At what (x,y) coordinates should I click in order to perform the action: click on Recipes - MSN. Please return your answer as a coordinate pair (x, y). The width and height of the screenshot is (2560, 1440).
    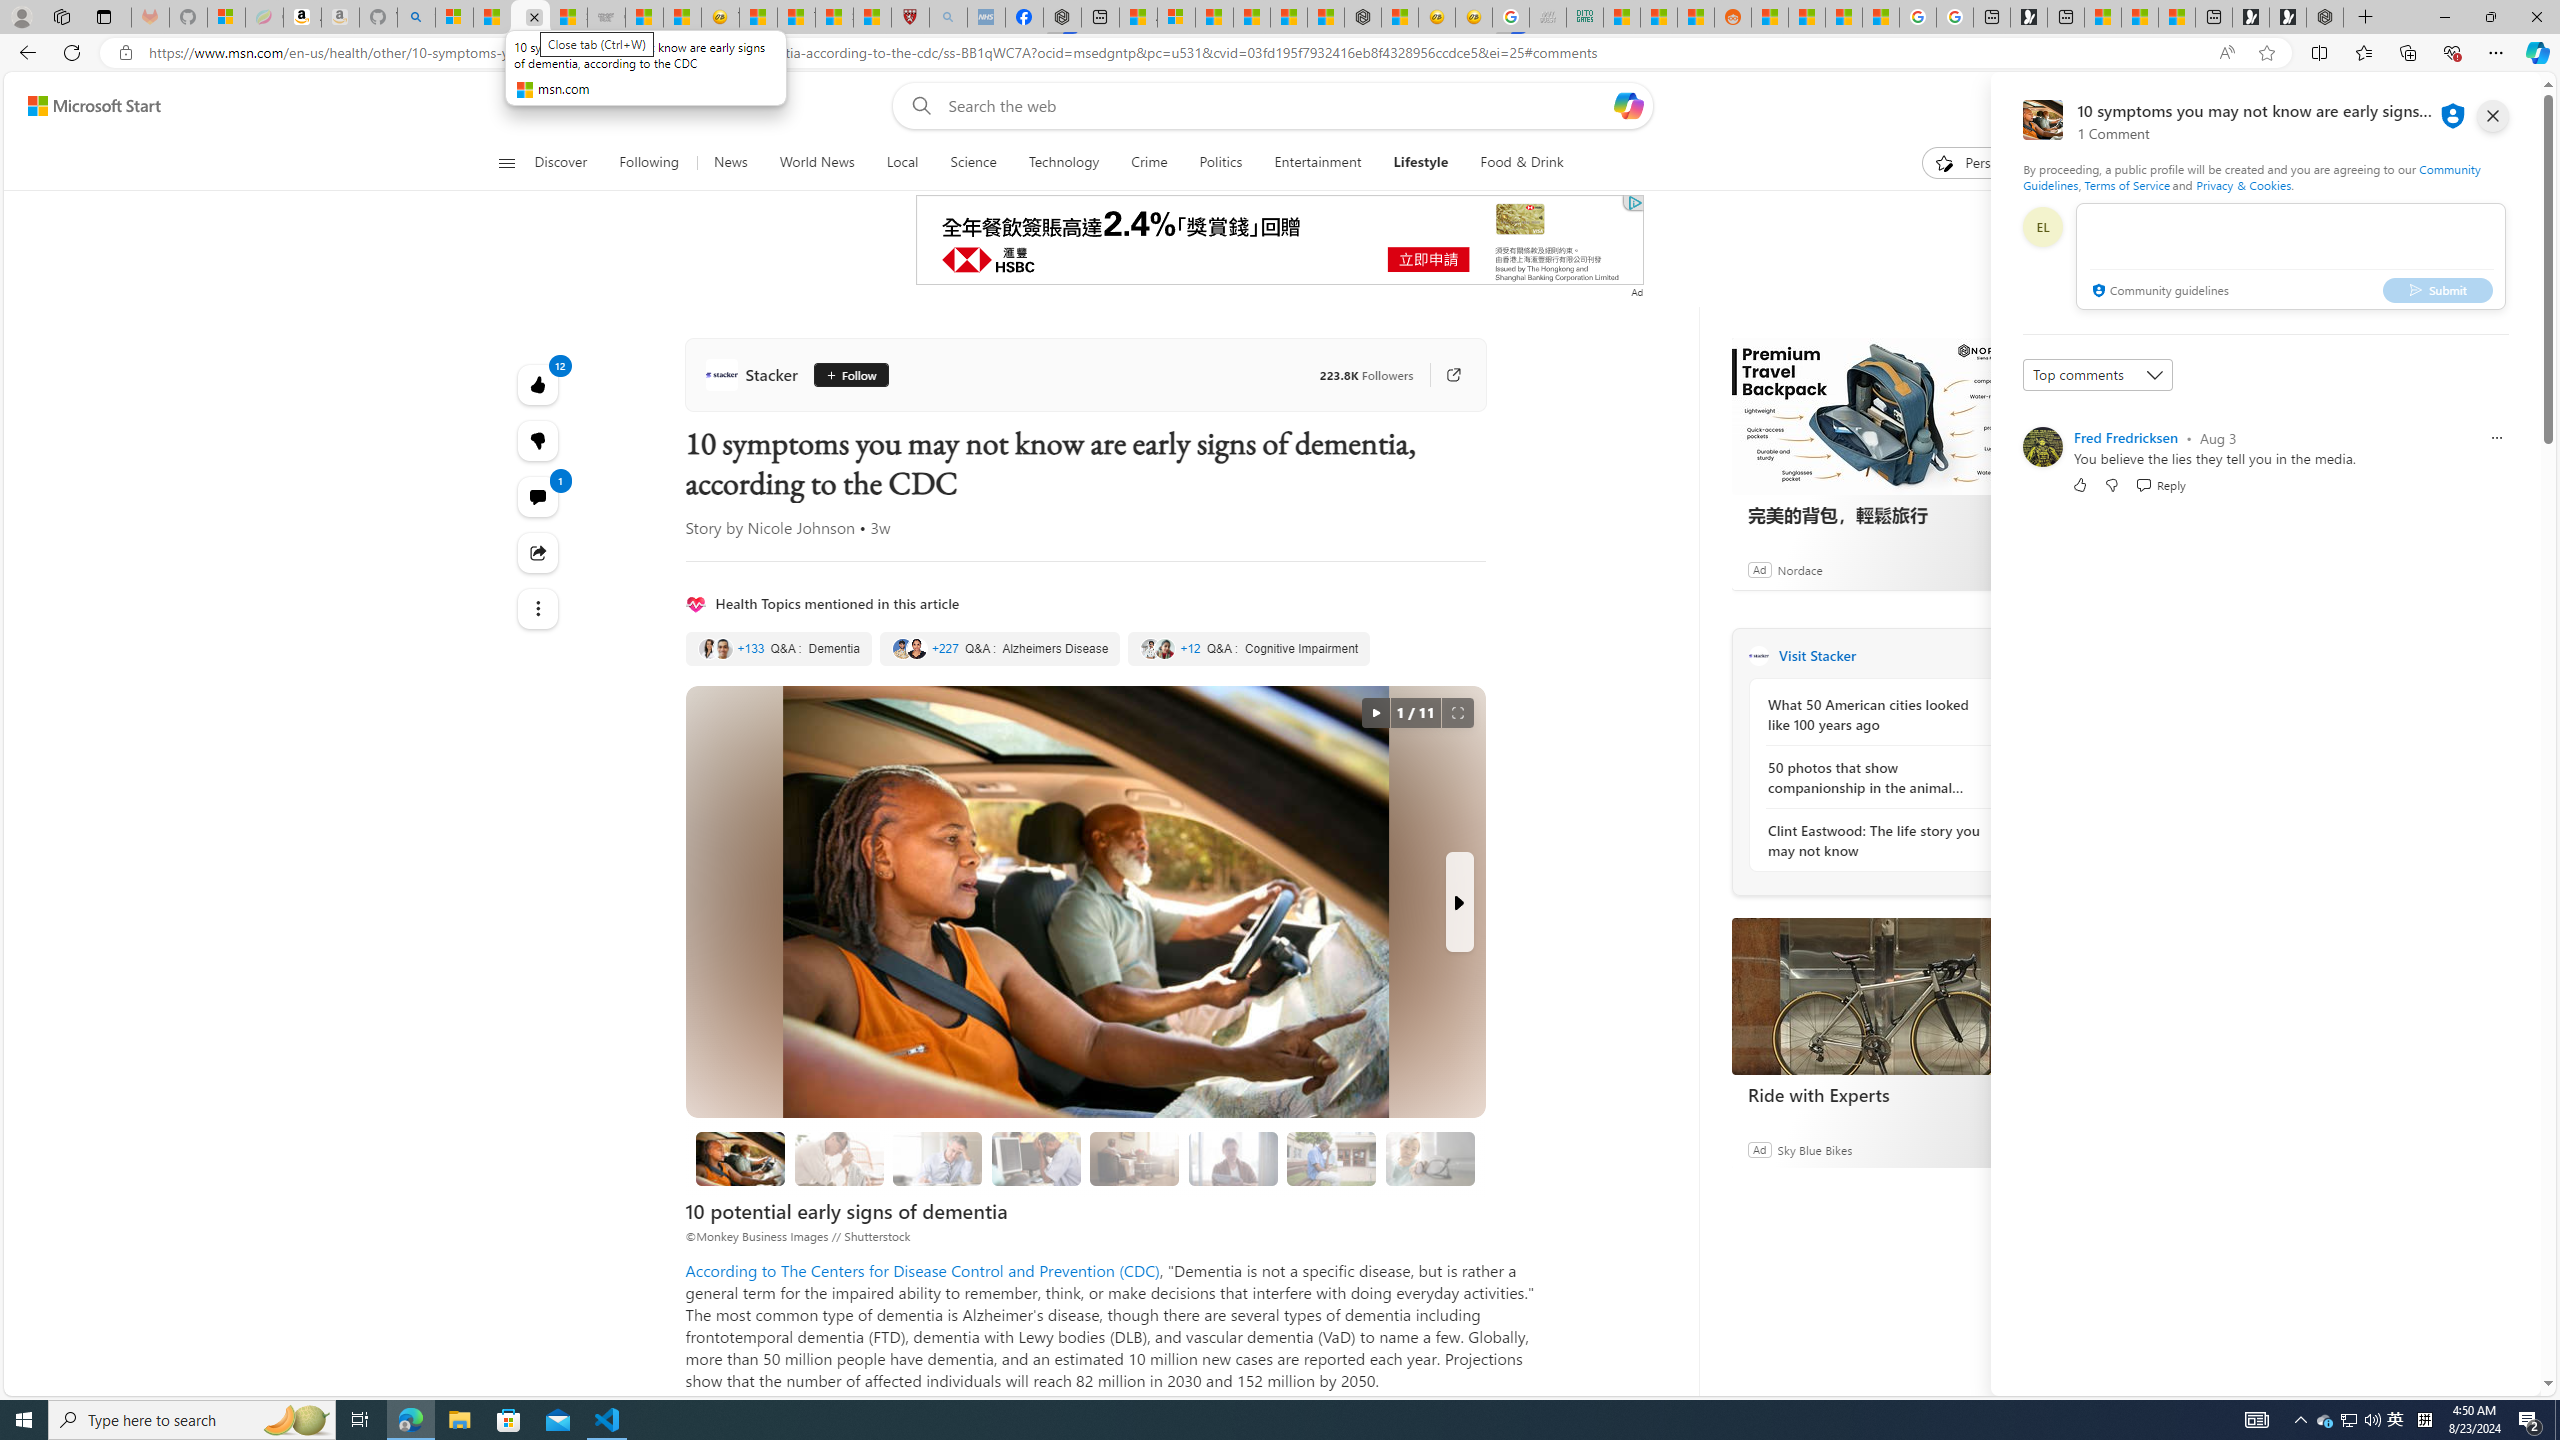
    Looking at the image, I should click on (758, 17).